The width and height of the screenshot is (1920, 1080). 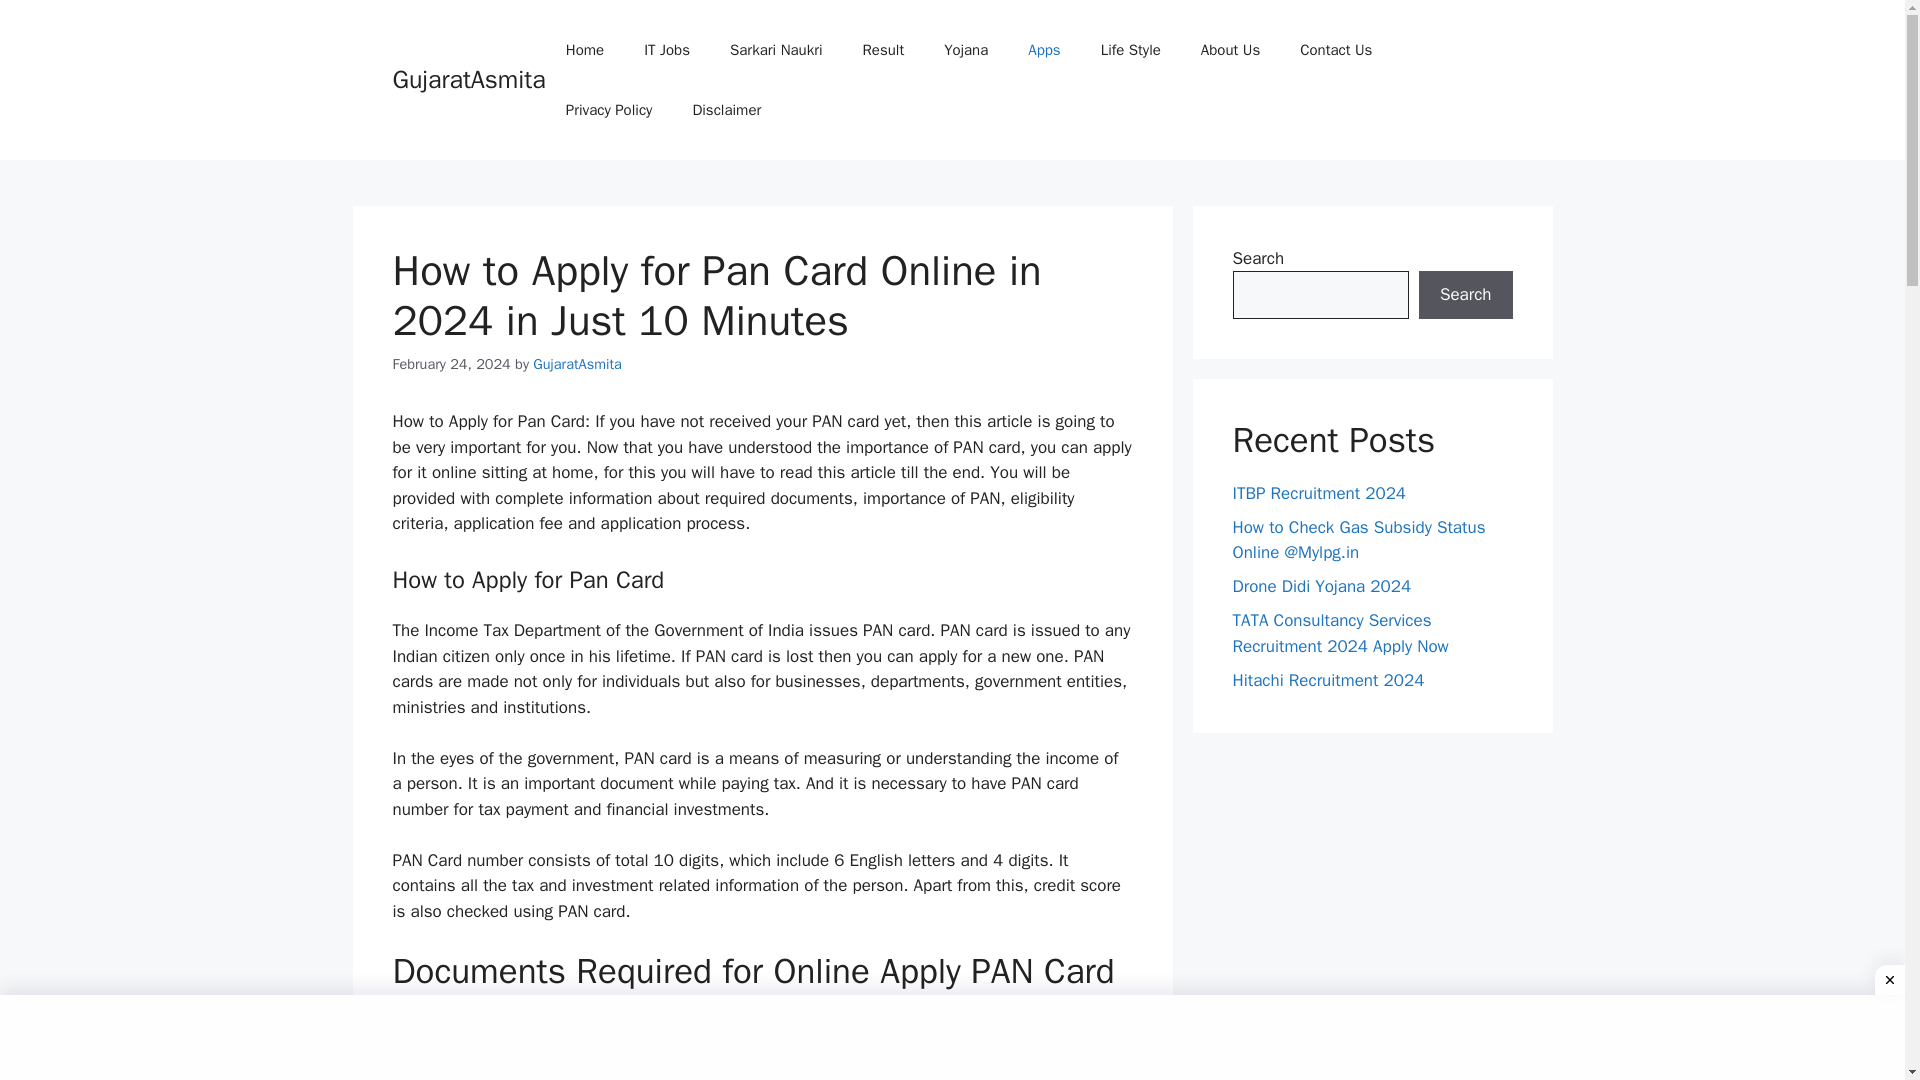 What do you see at coordinates (776, 50) in the screenshot?
I see `Sarkari Naukri` at bounding box center [776, 50].